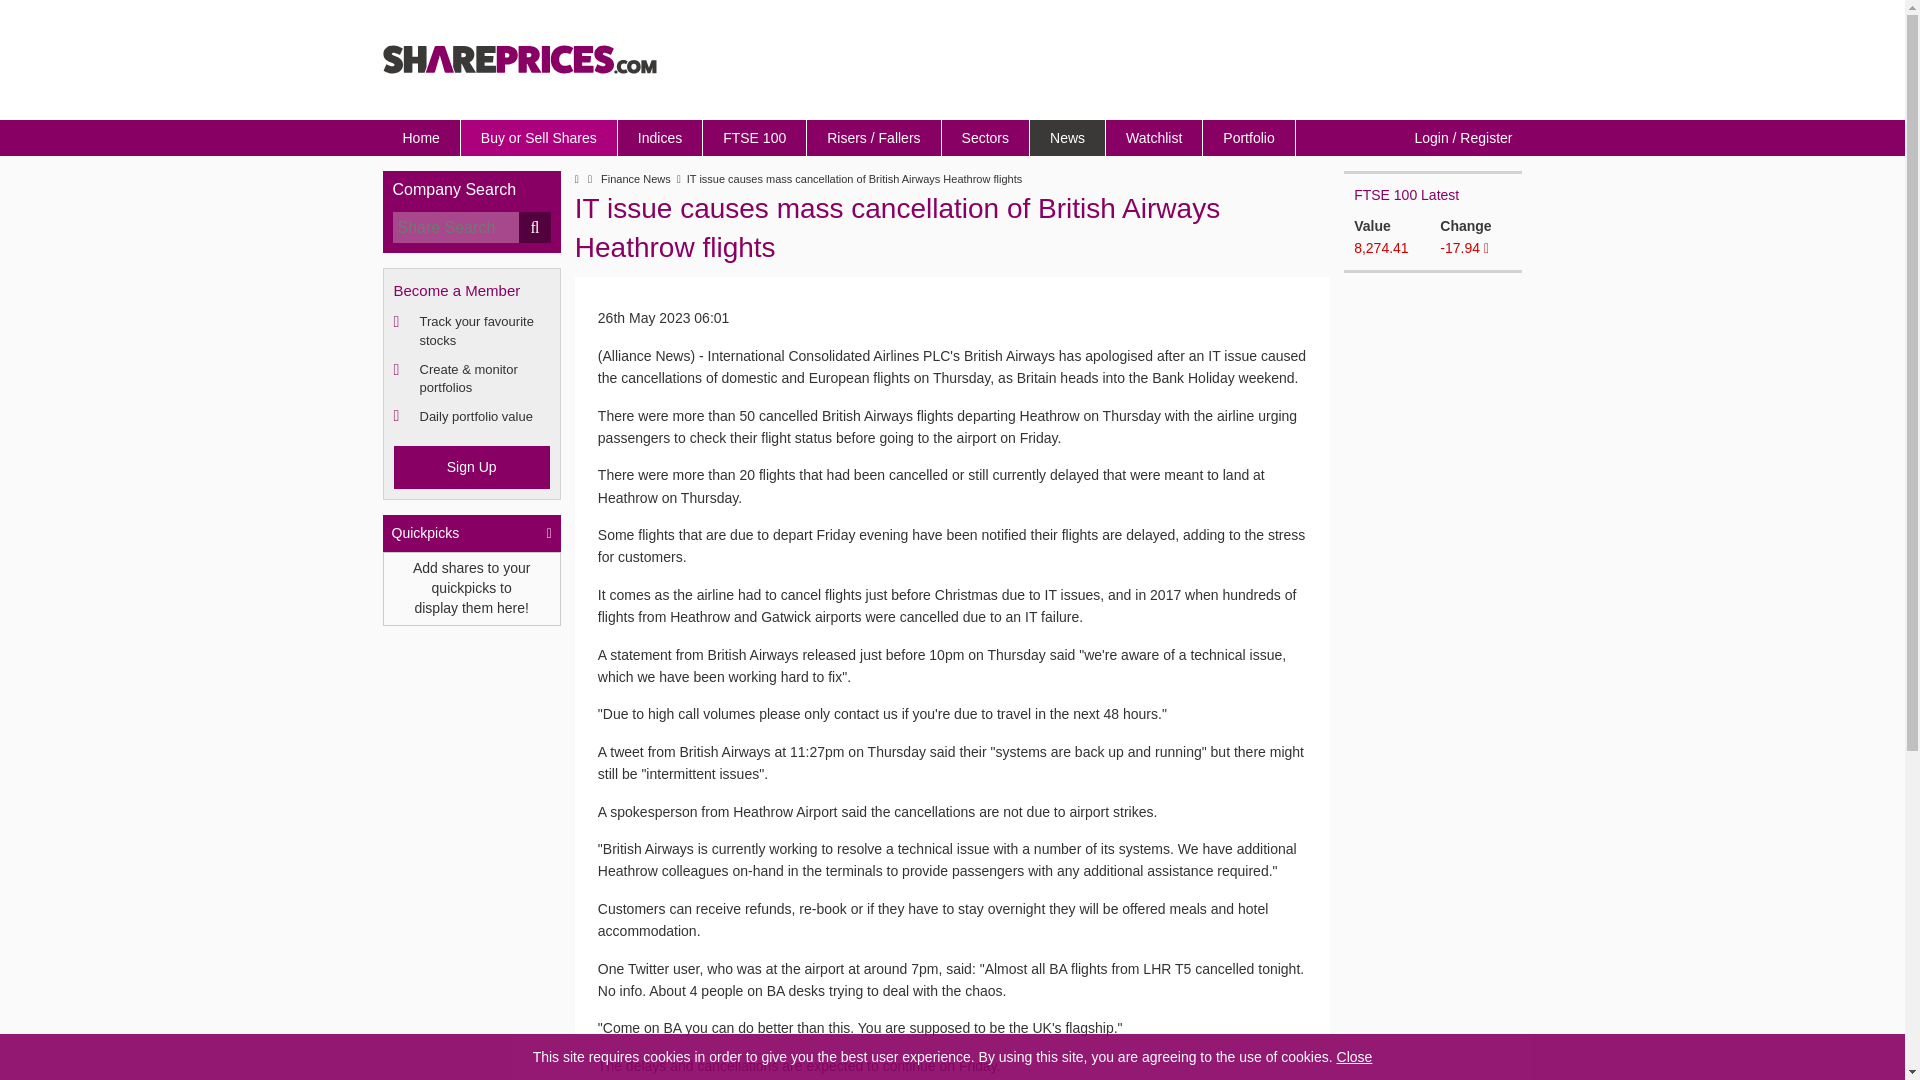 The height and width of the screenshot is (1080, 1920). I want to click on Finance News, so click(635, 180).